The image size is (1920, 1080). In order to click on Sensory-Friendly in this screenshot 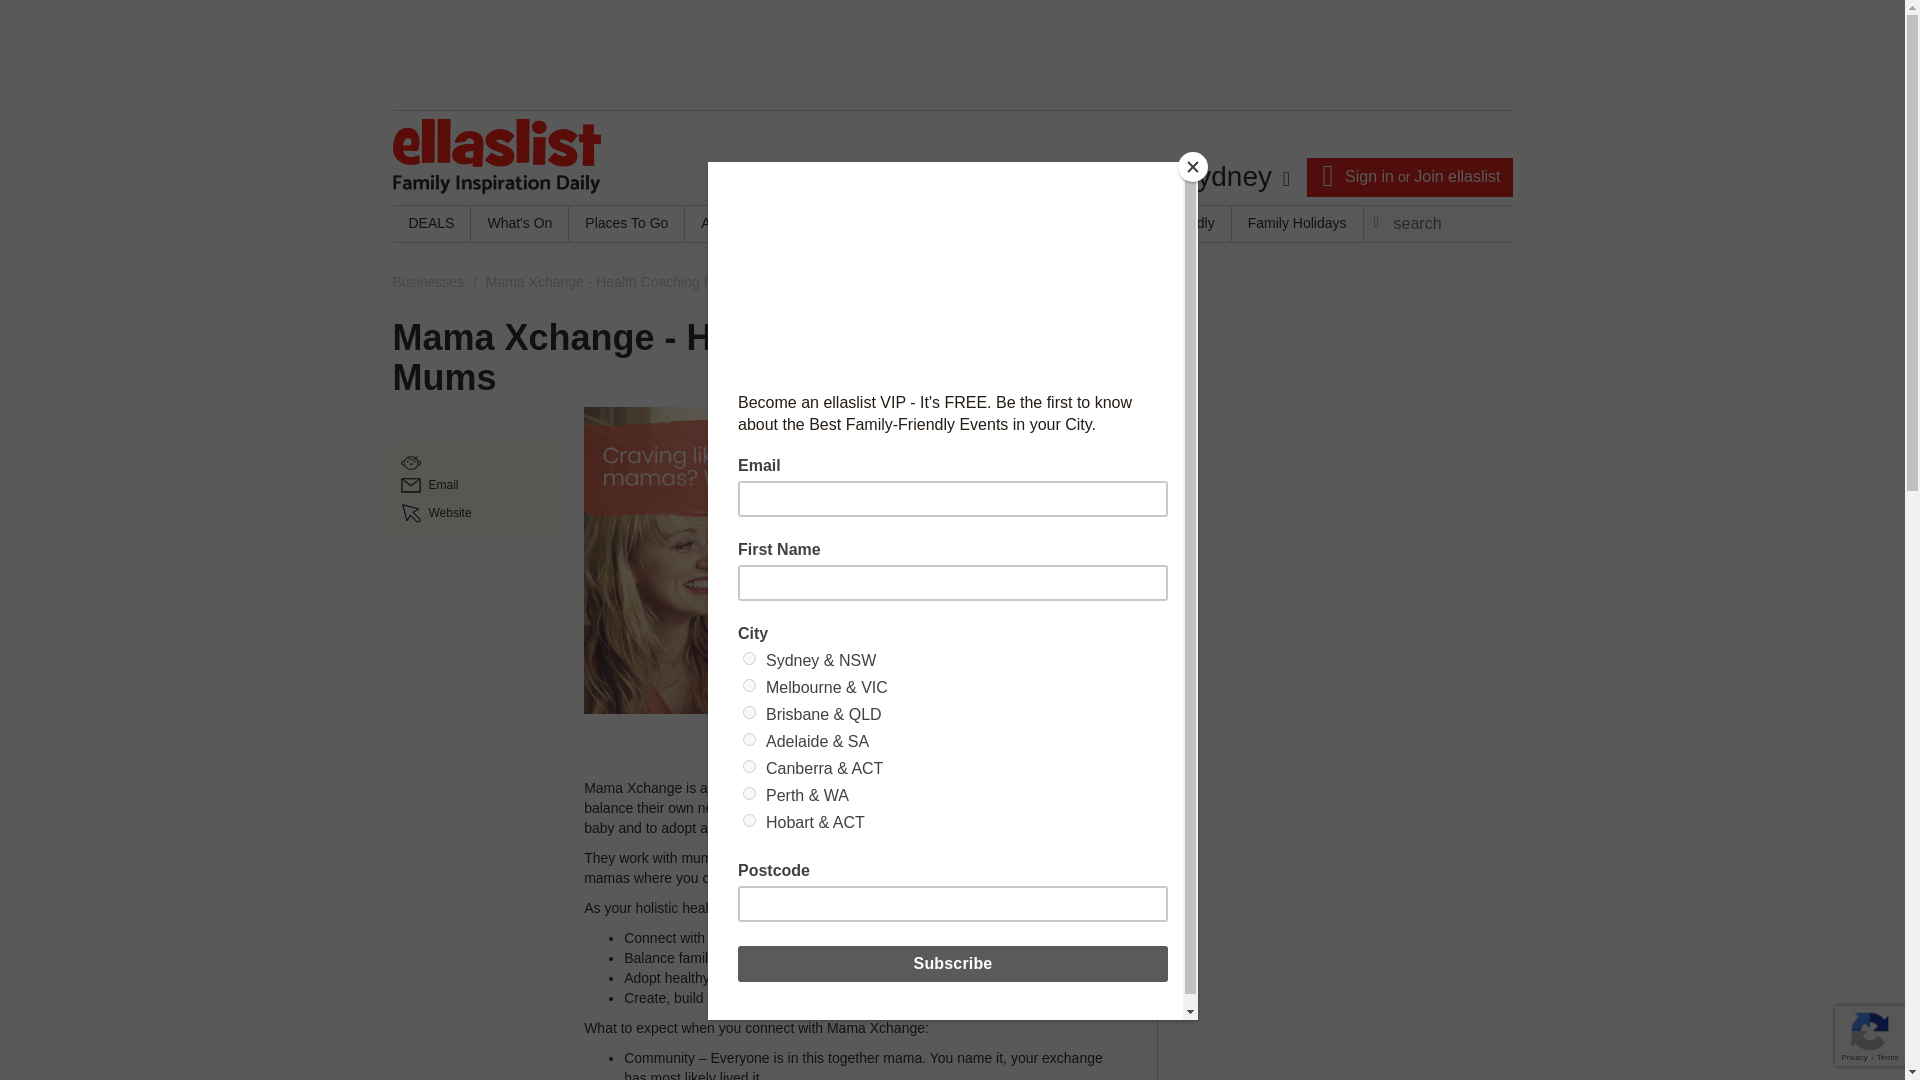, I will do `click(1161, 224)`.